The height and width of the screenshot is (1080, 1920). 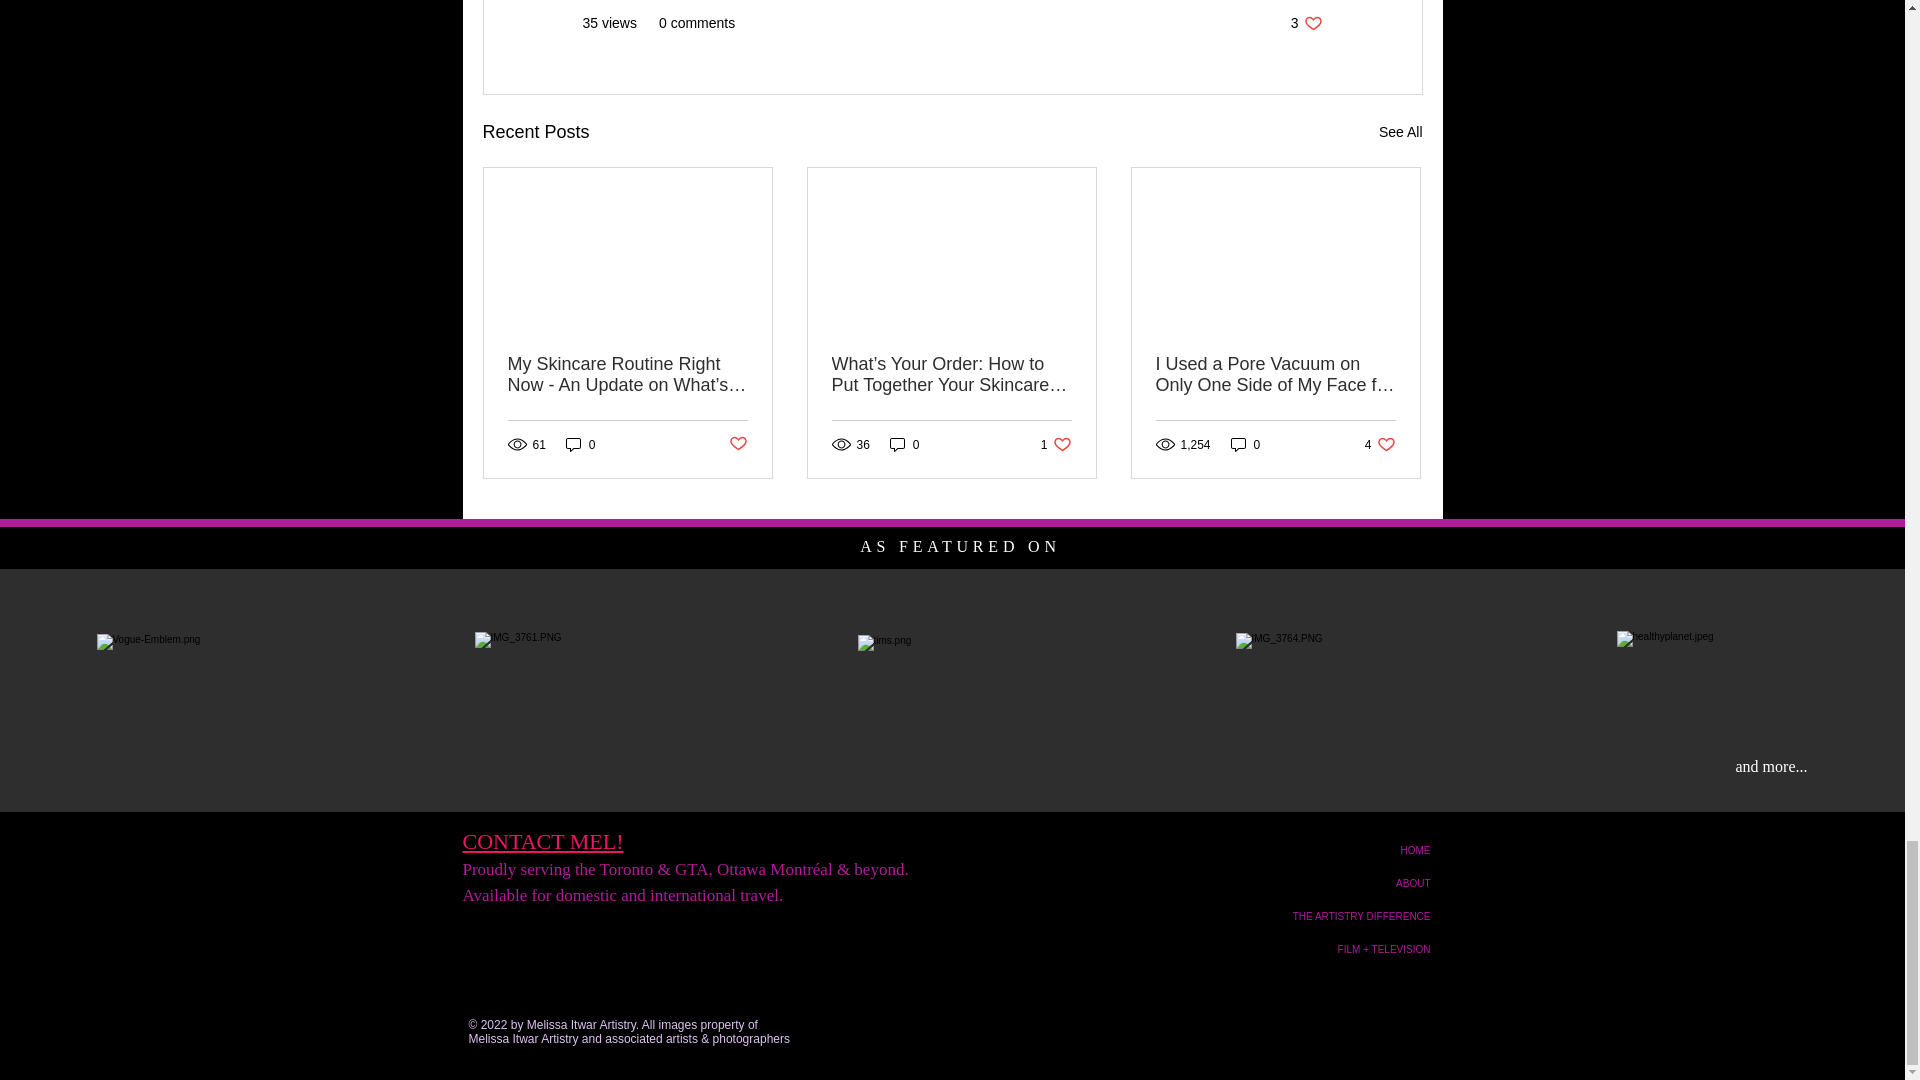 I want to click on 0, so click(x=1246, y=444).